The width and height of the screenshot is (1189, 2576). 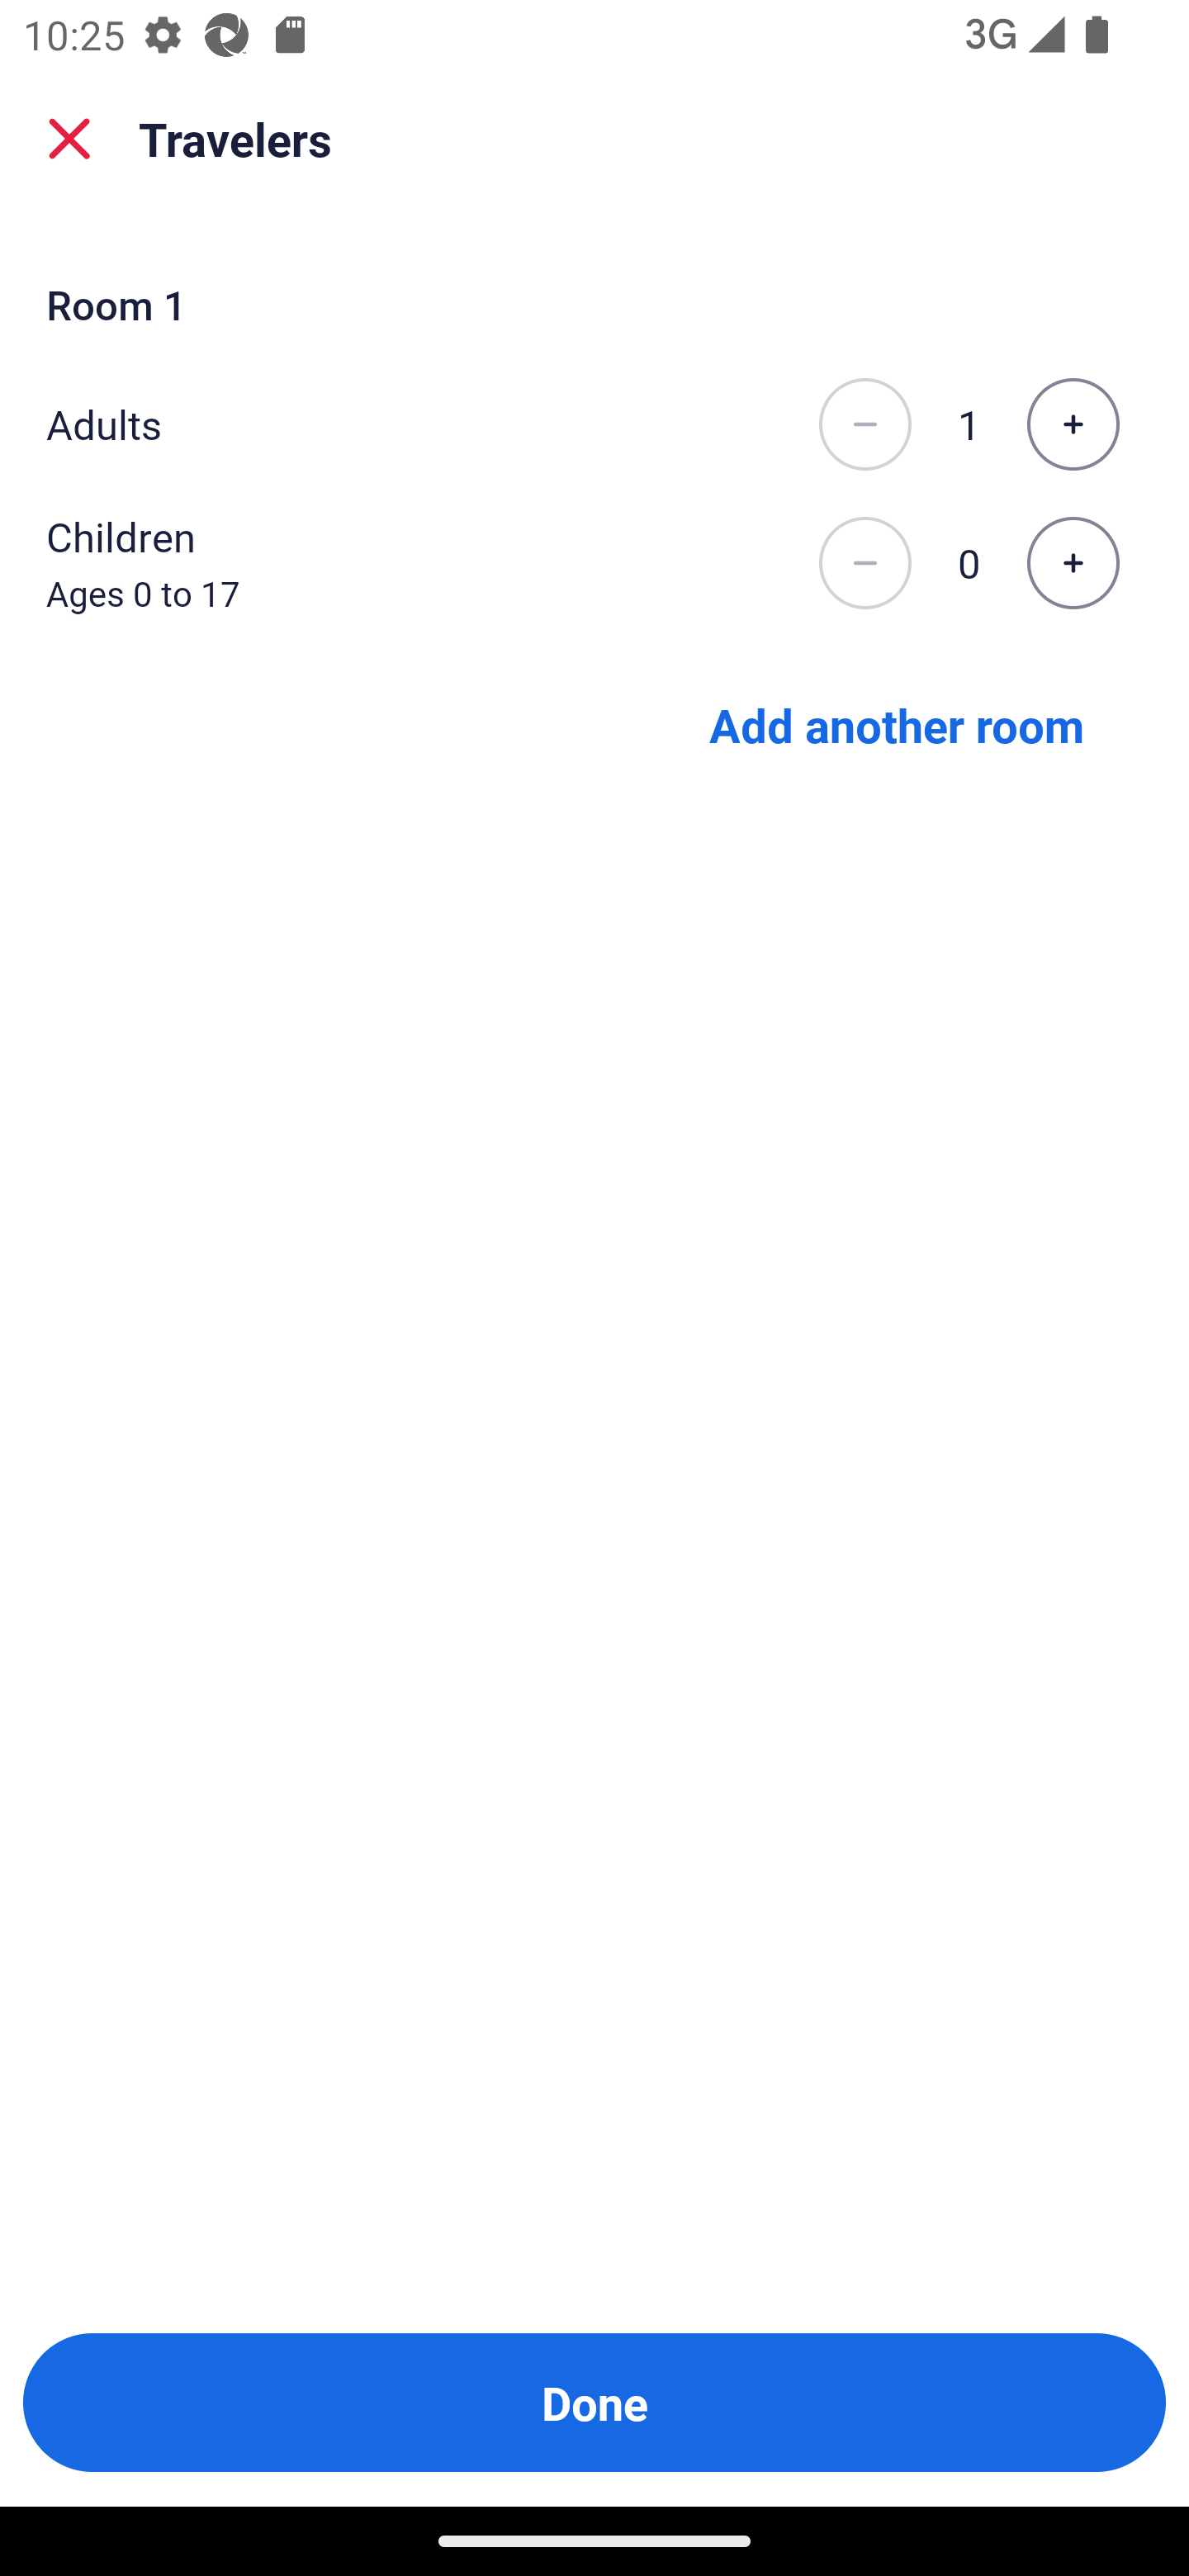 I want to click on Done, so click(x=594, y=2403).